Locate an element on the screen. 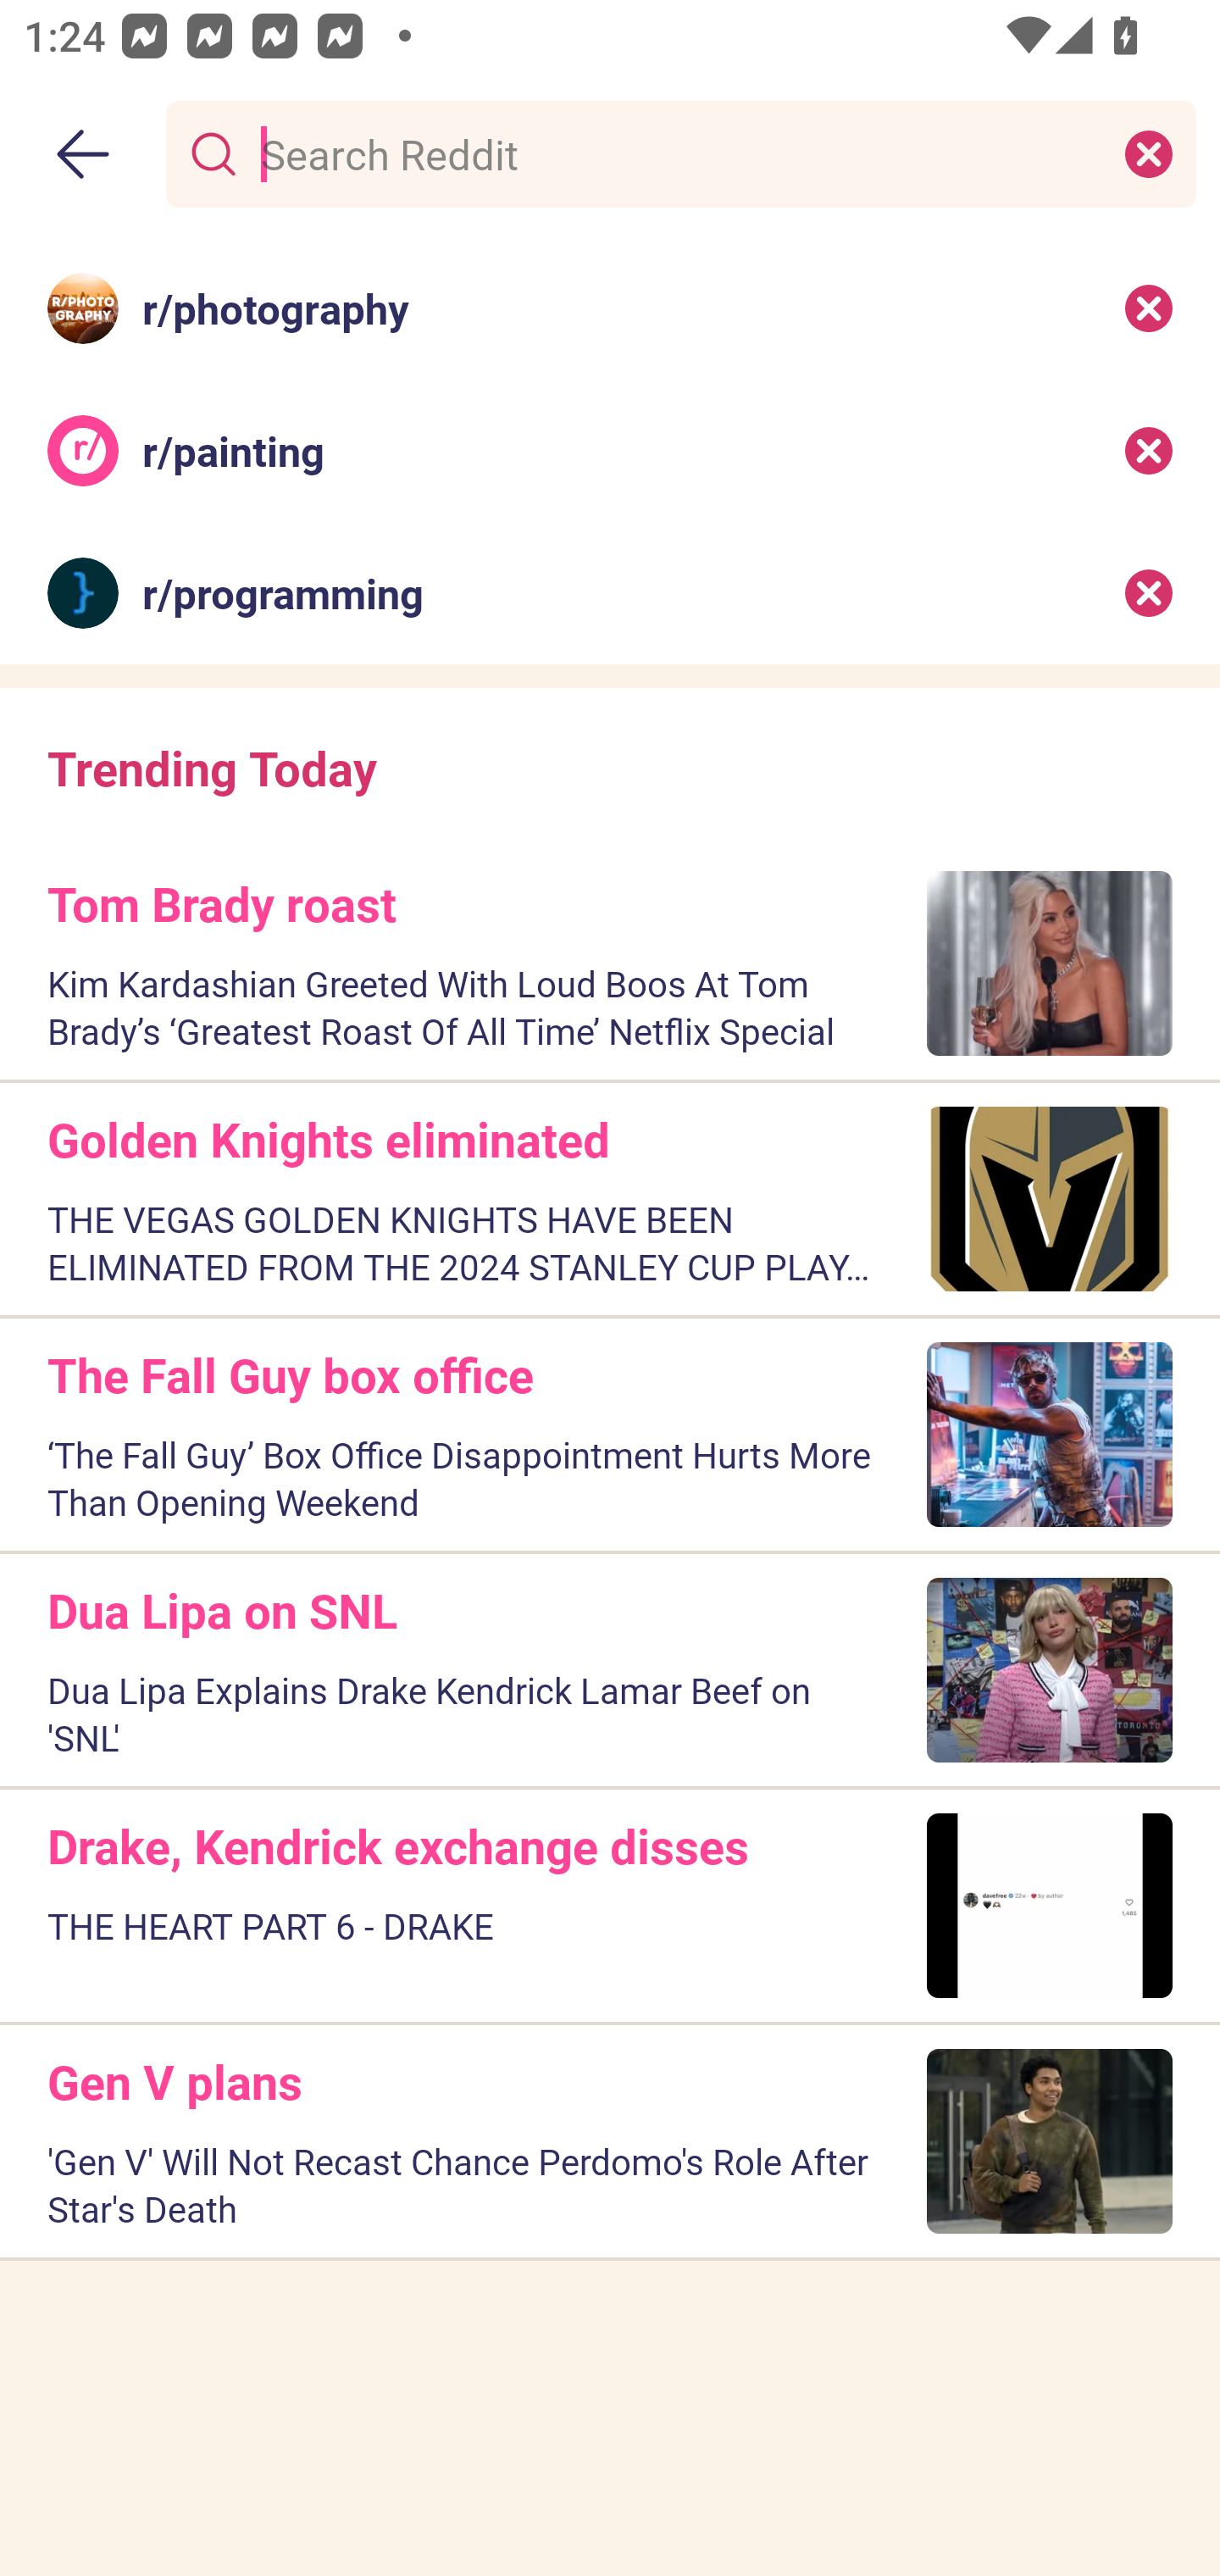 Image resolution: width=1220 pixels, height=2576 pixels. Back is located at coordinates (83, 154).